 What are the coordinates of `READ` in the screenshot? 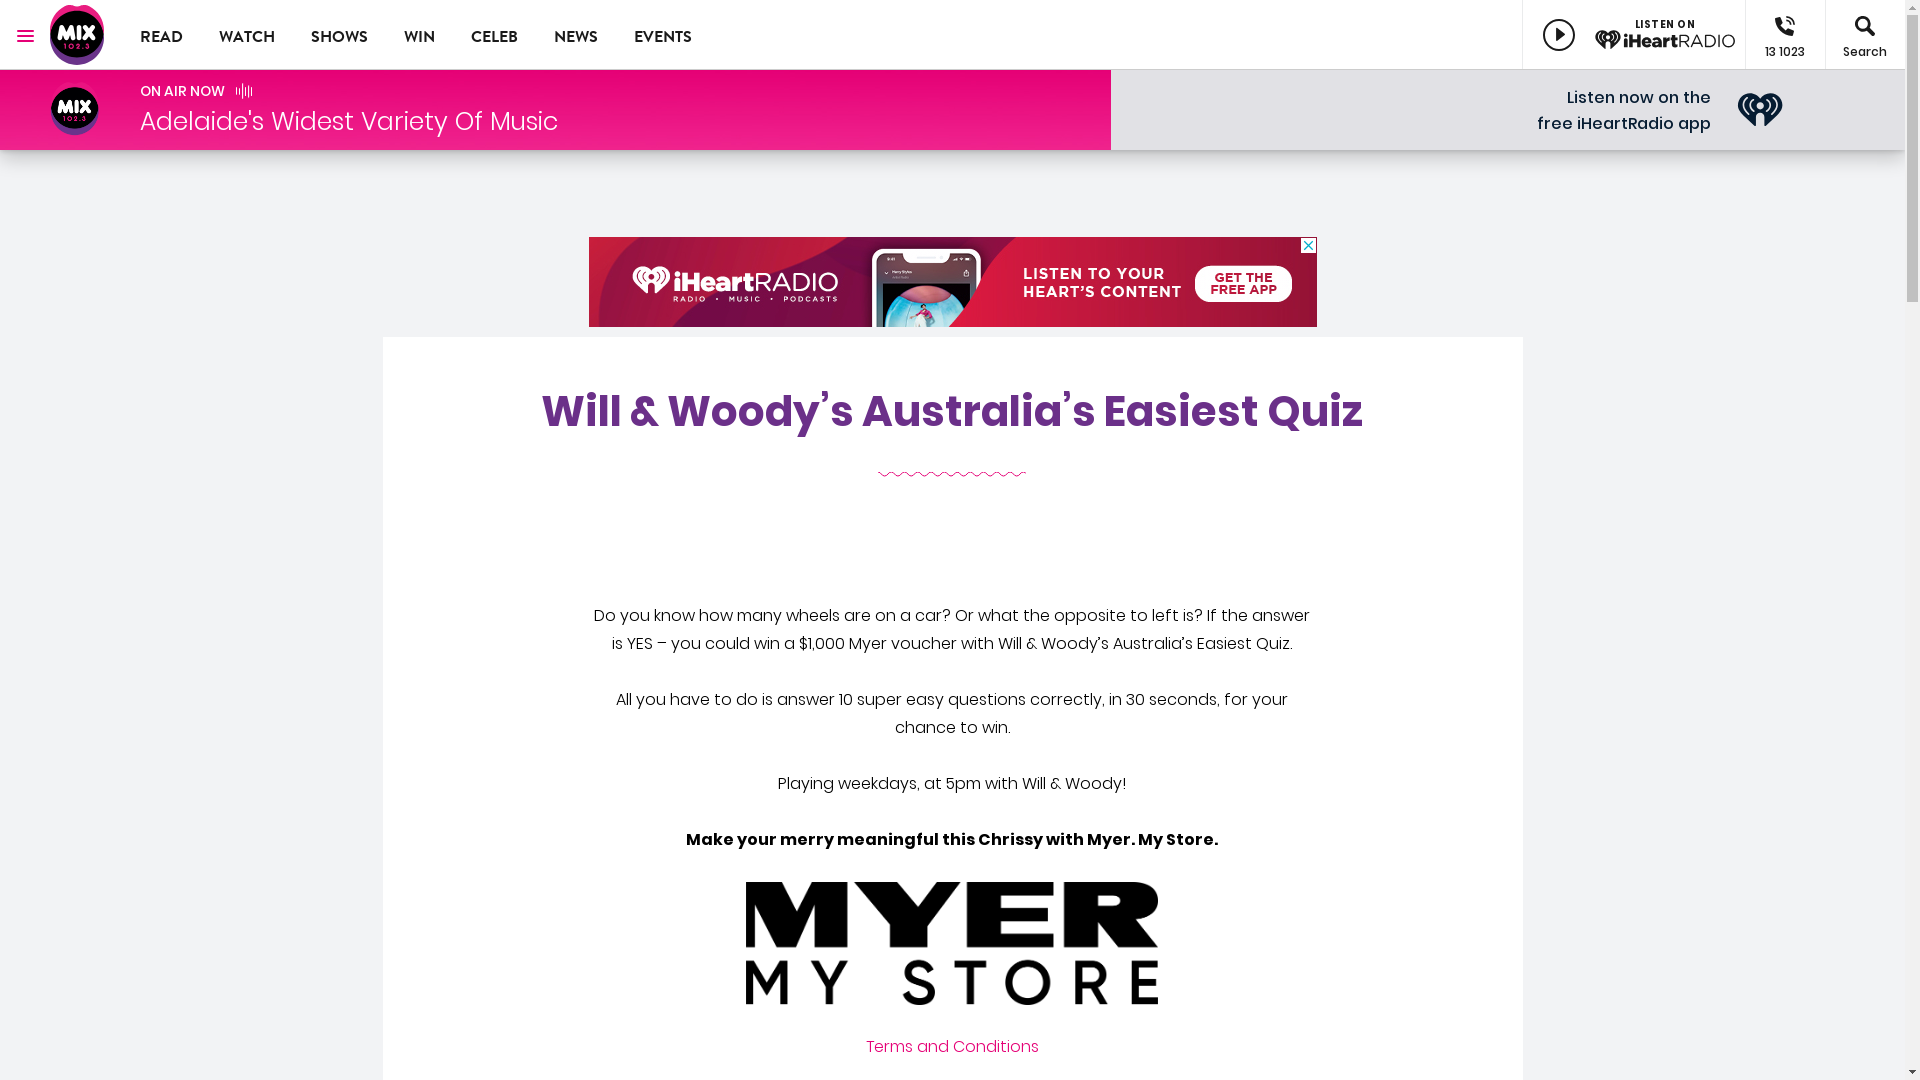 It's located at (162, 35).